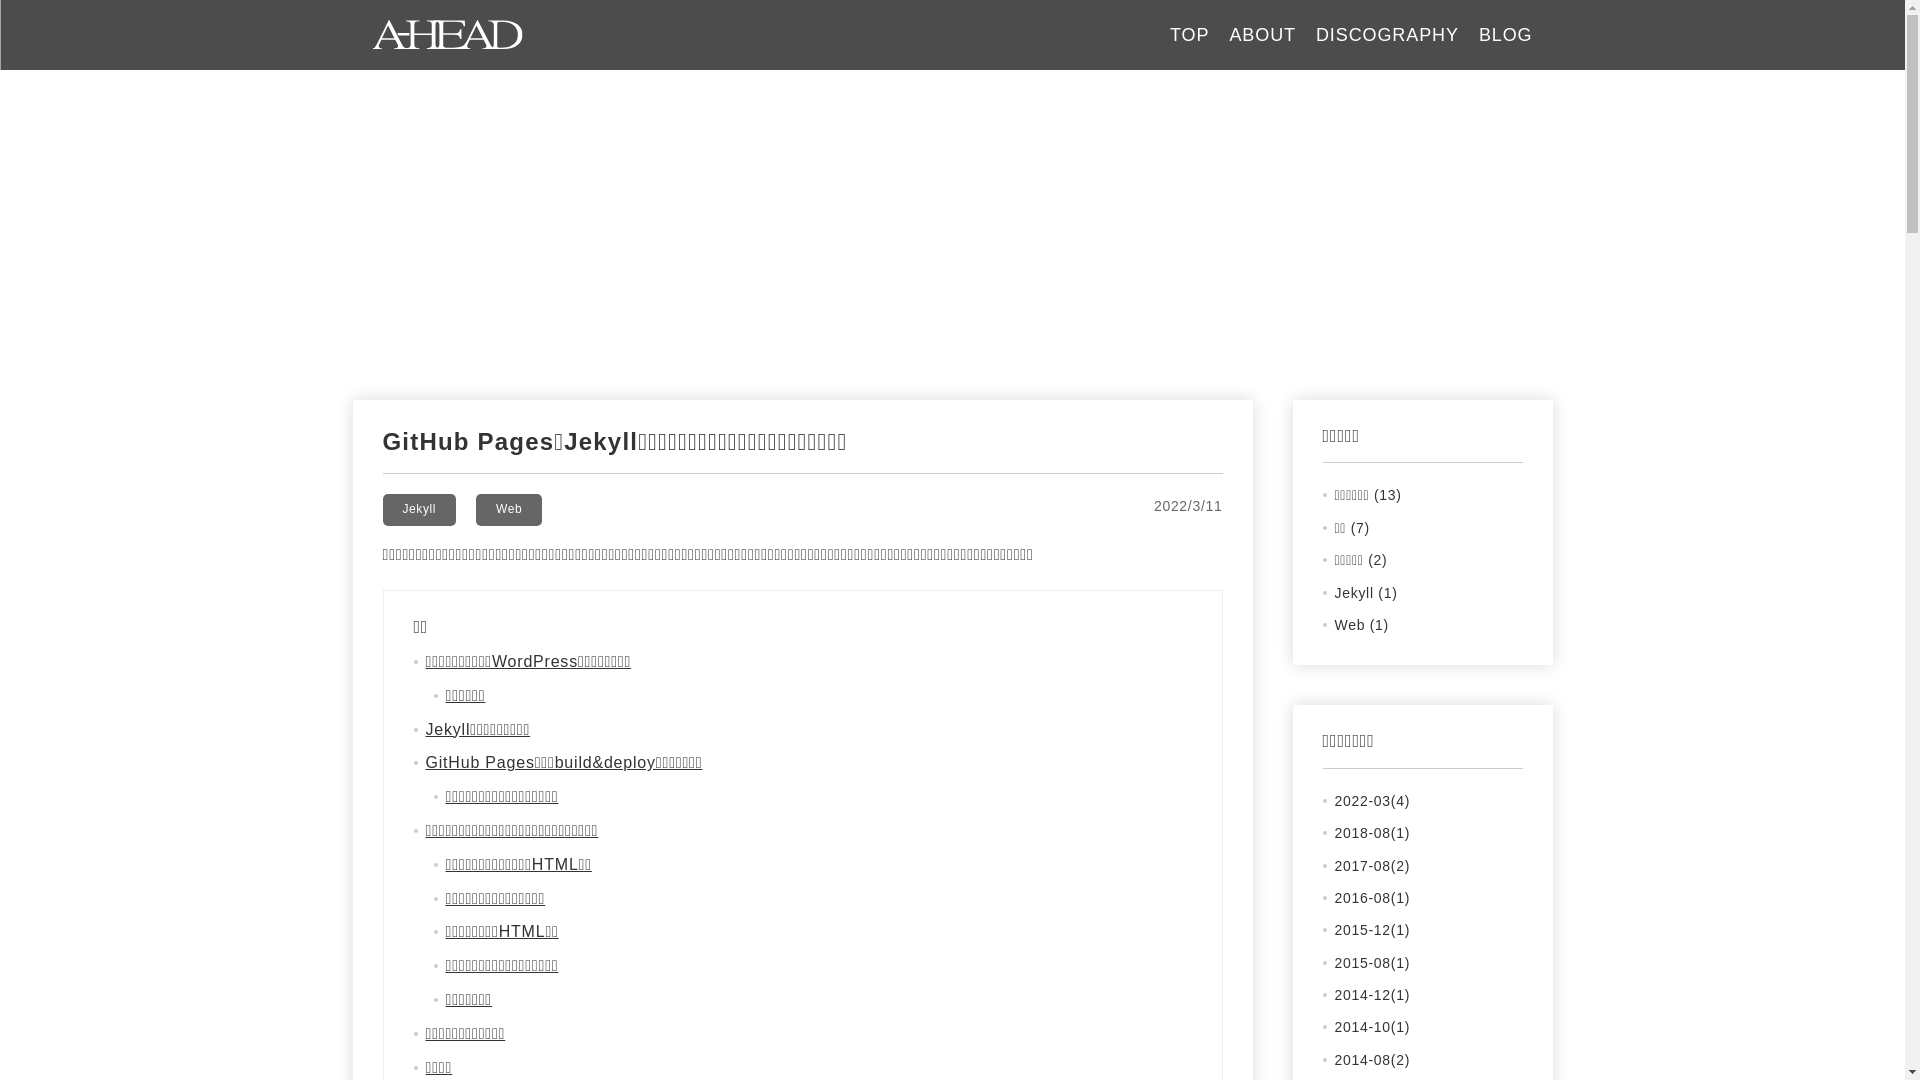 The height and width of the screenshot is (1080, 1920). I want to click on ABOUT, so click(1262, 35).